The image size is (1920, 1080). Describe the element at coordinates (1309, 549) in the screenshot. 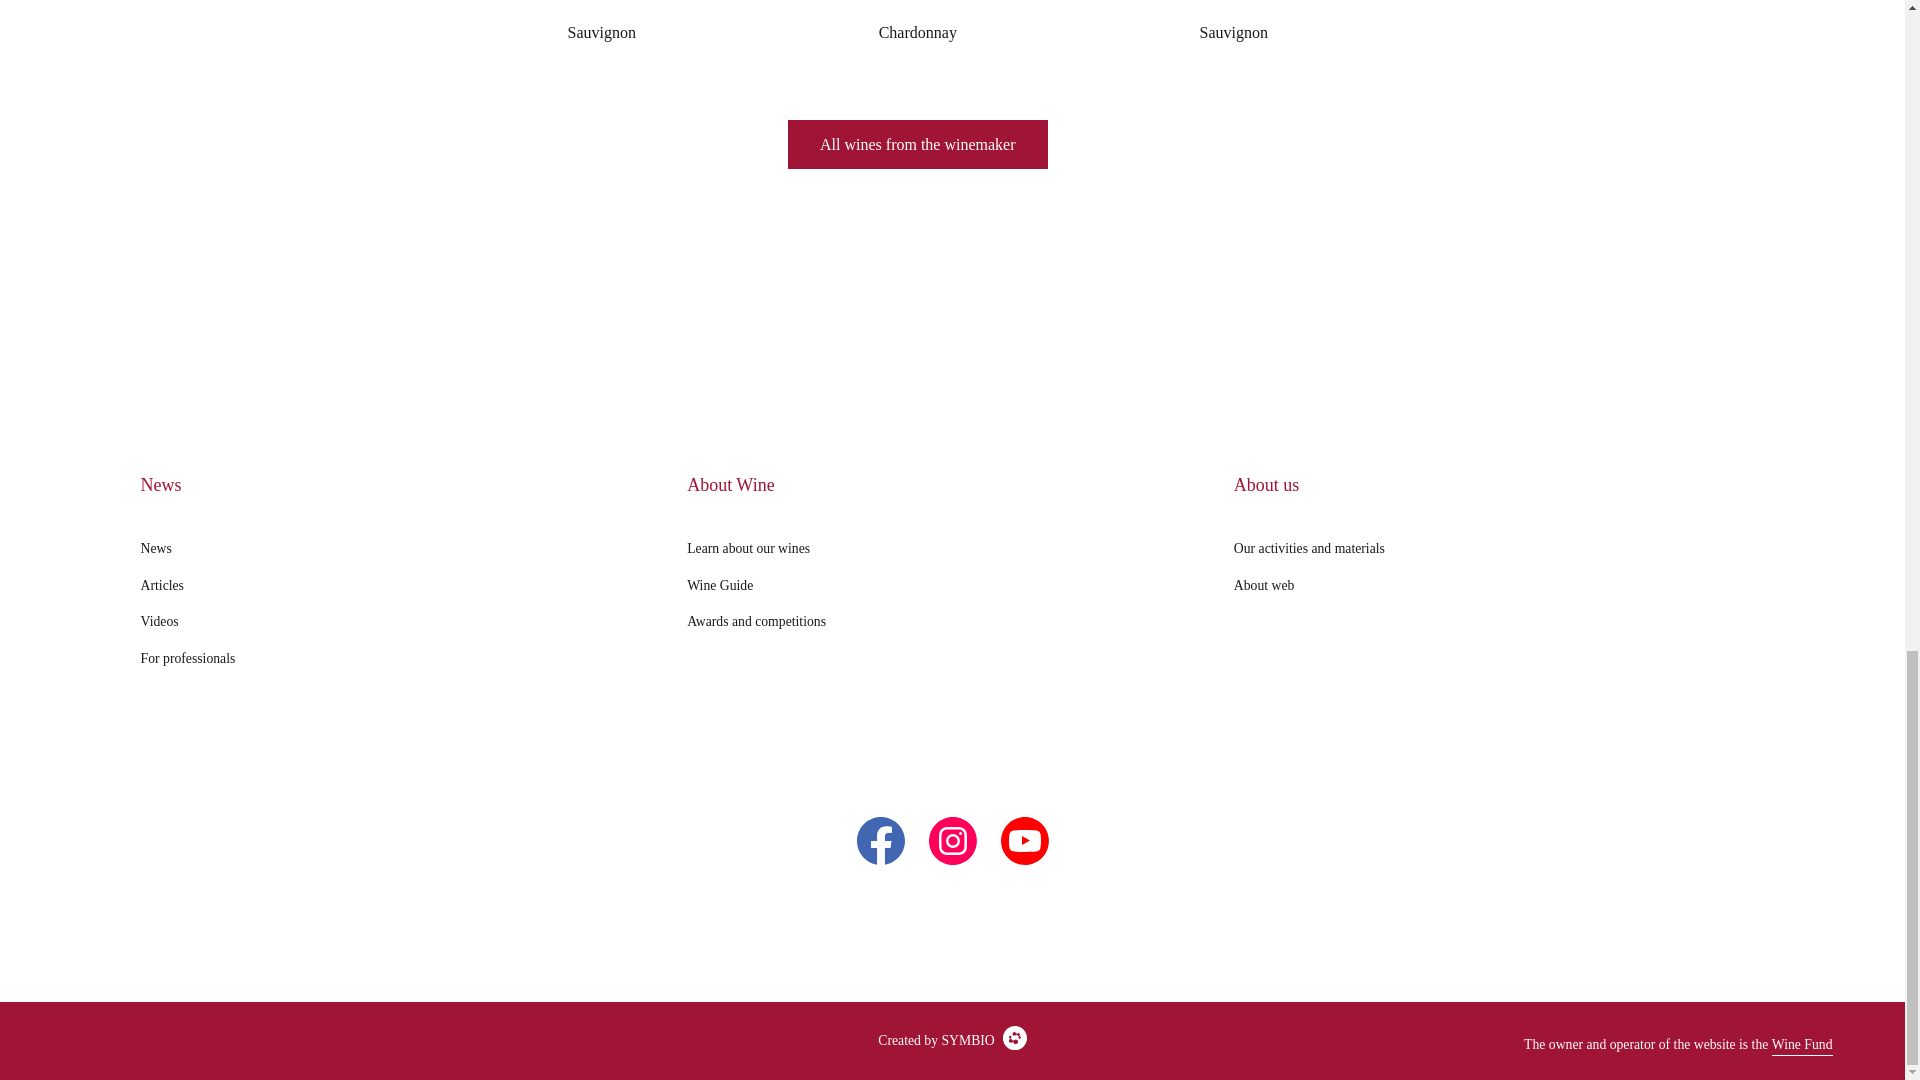

I see `Our activities and materials` at that location.